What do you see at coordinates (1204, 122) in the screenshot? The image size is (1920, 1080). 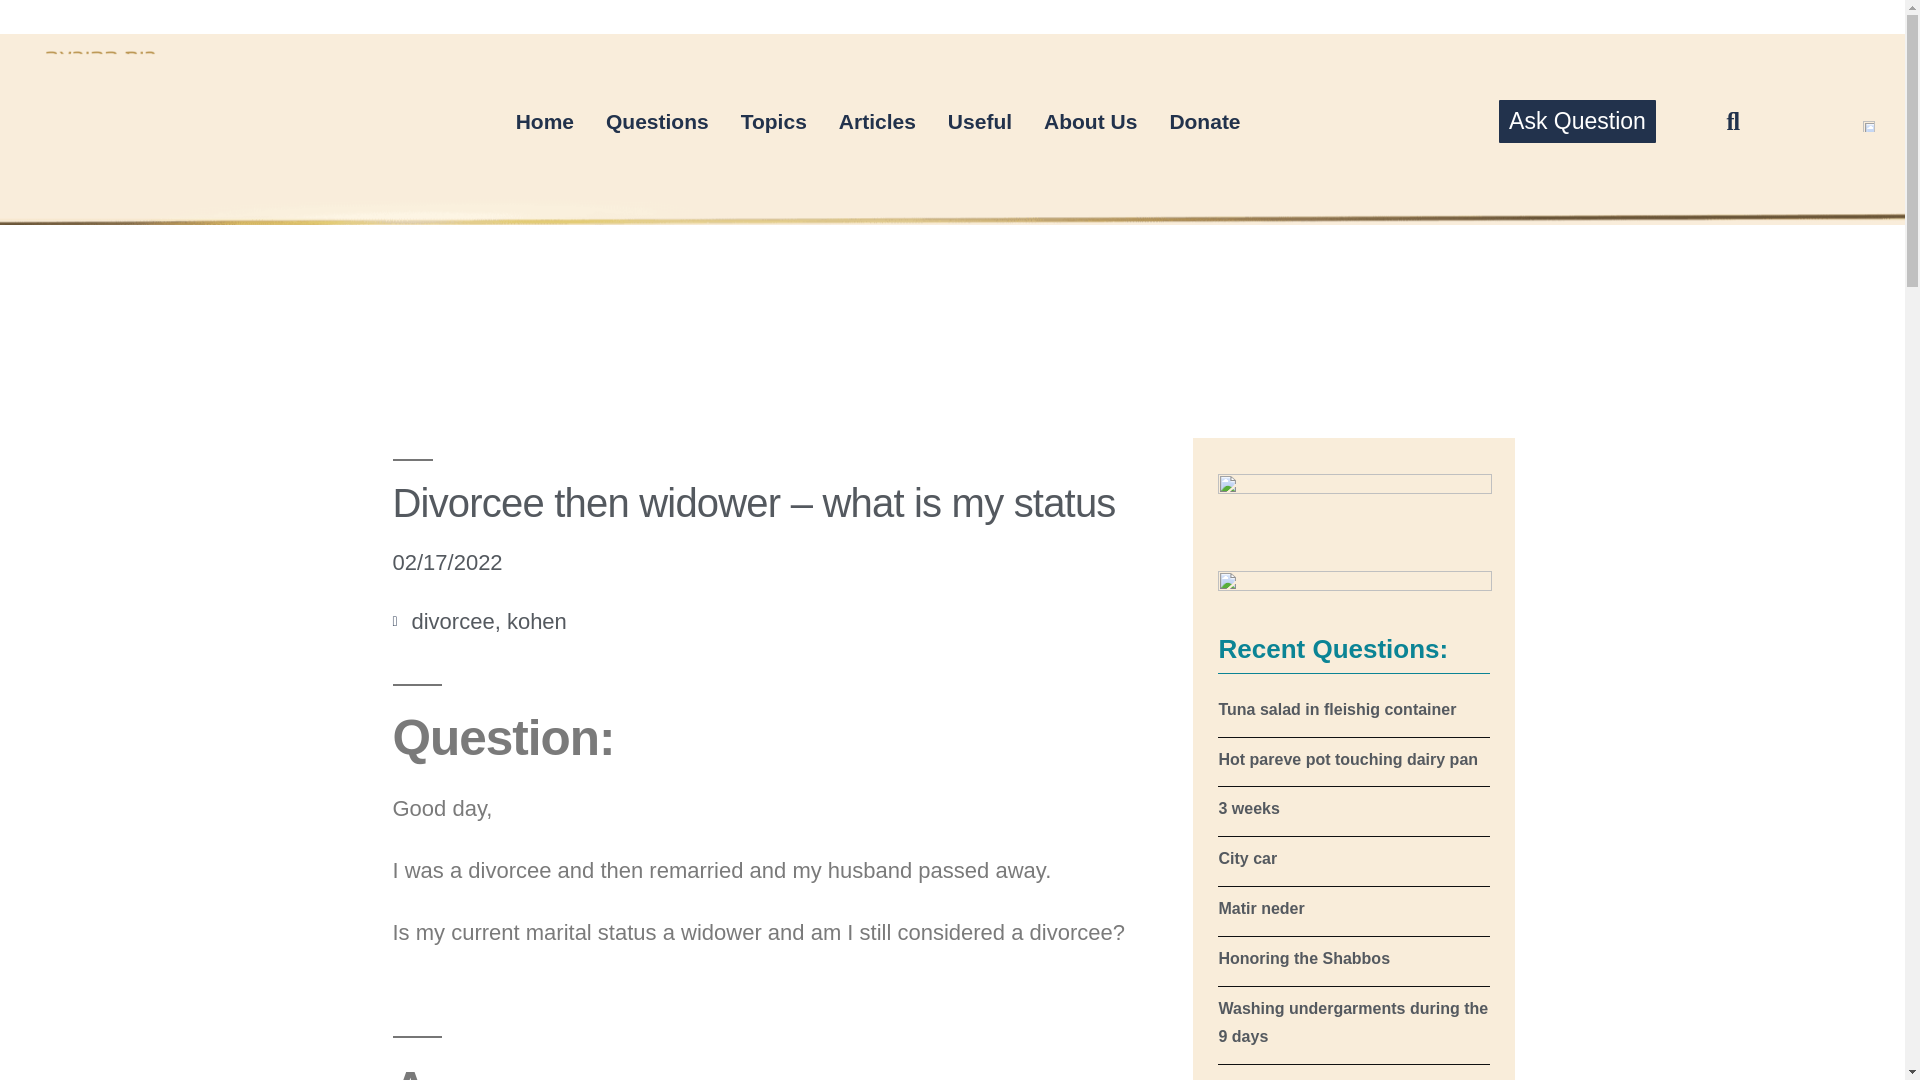 I see `Donate` at bounding box center [1204, 122].